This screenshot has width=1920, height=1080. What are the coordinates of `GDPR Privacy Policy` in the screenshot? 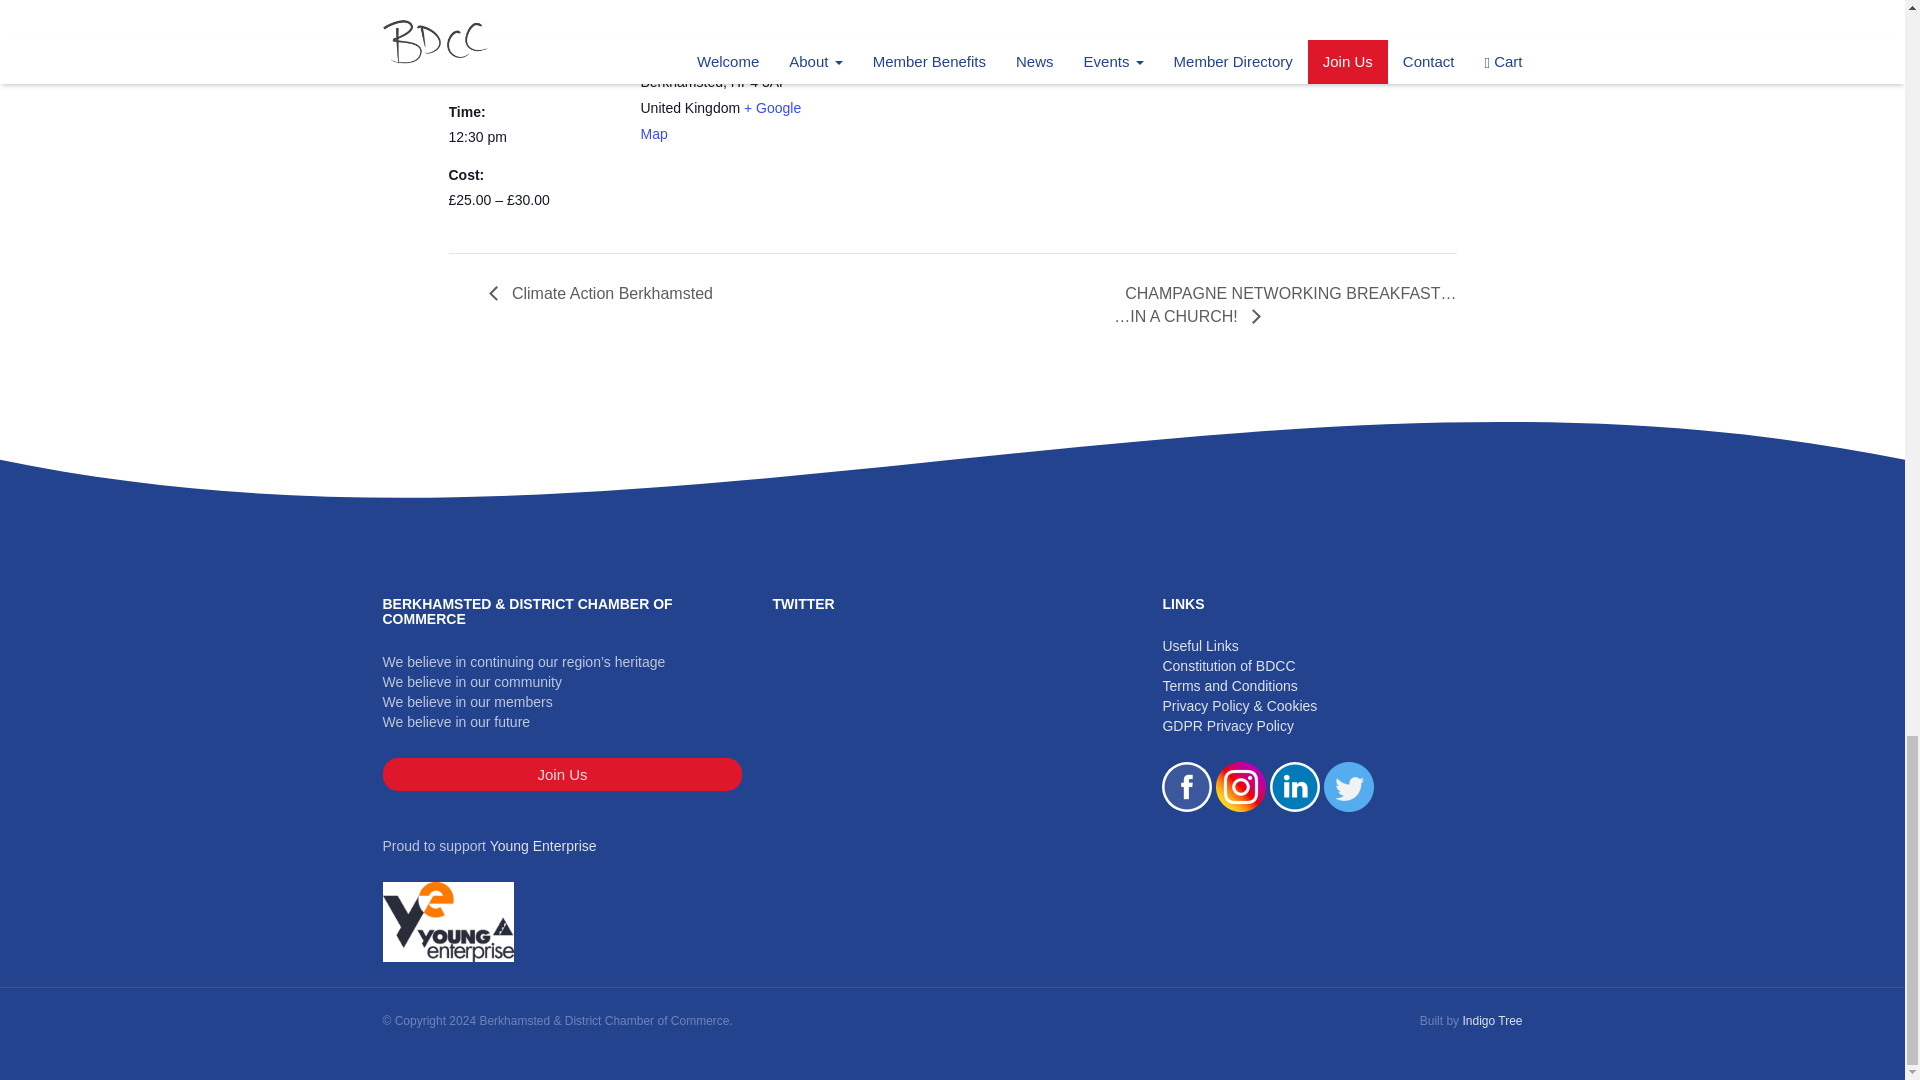 It's located at (1226, 726).